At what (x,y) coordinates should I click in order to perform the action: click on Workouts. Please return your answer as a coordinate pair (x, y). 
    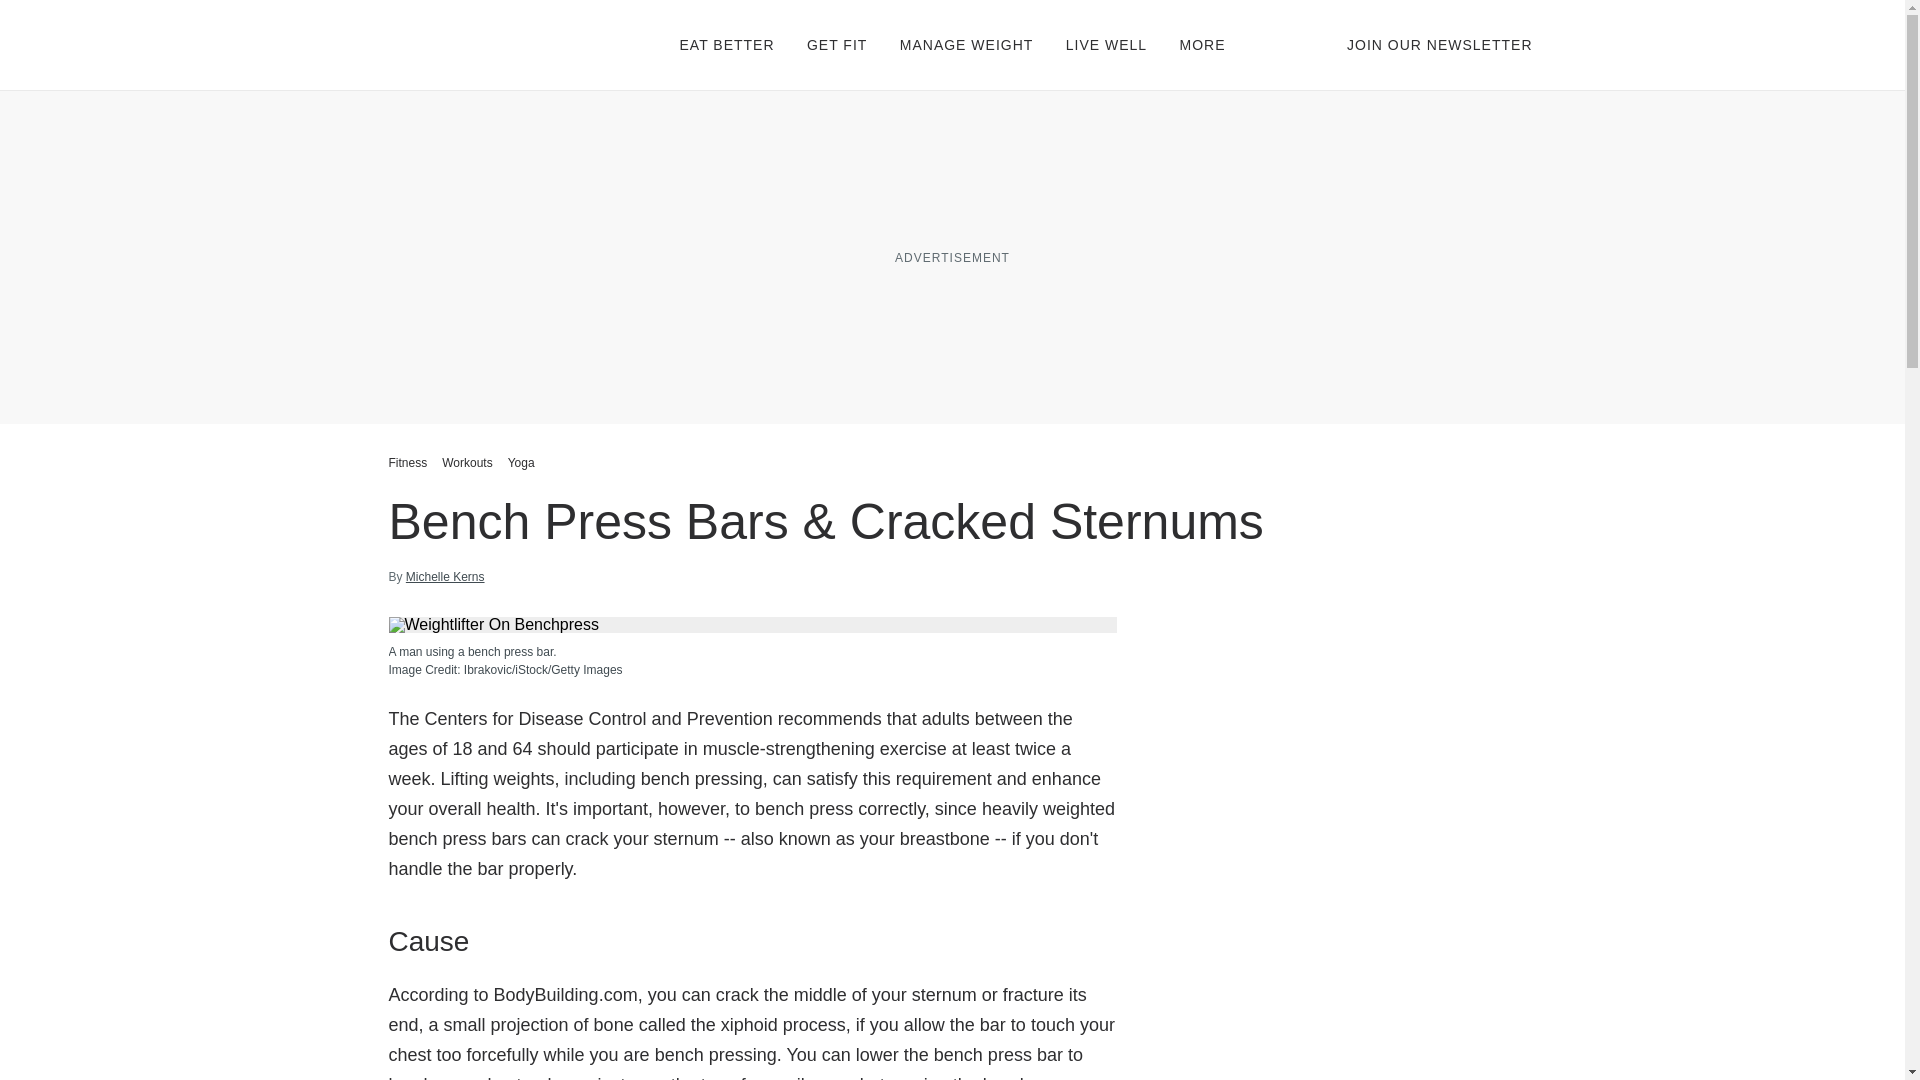
    Looking at the image, I should click on (467, 462).